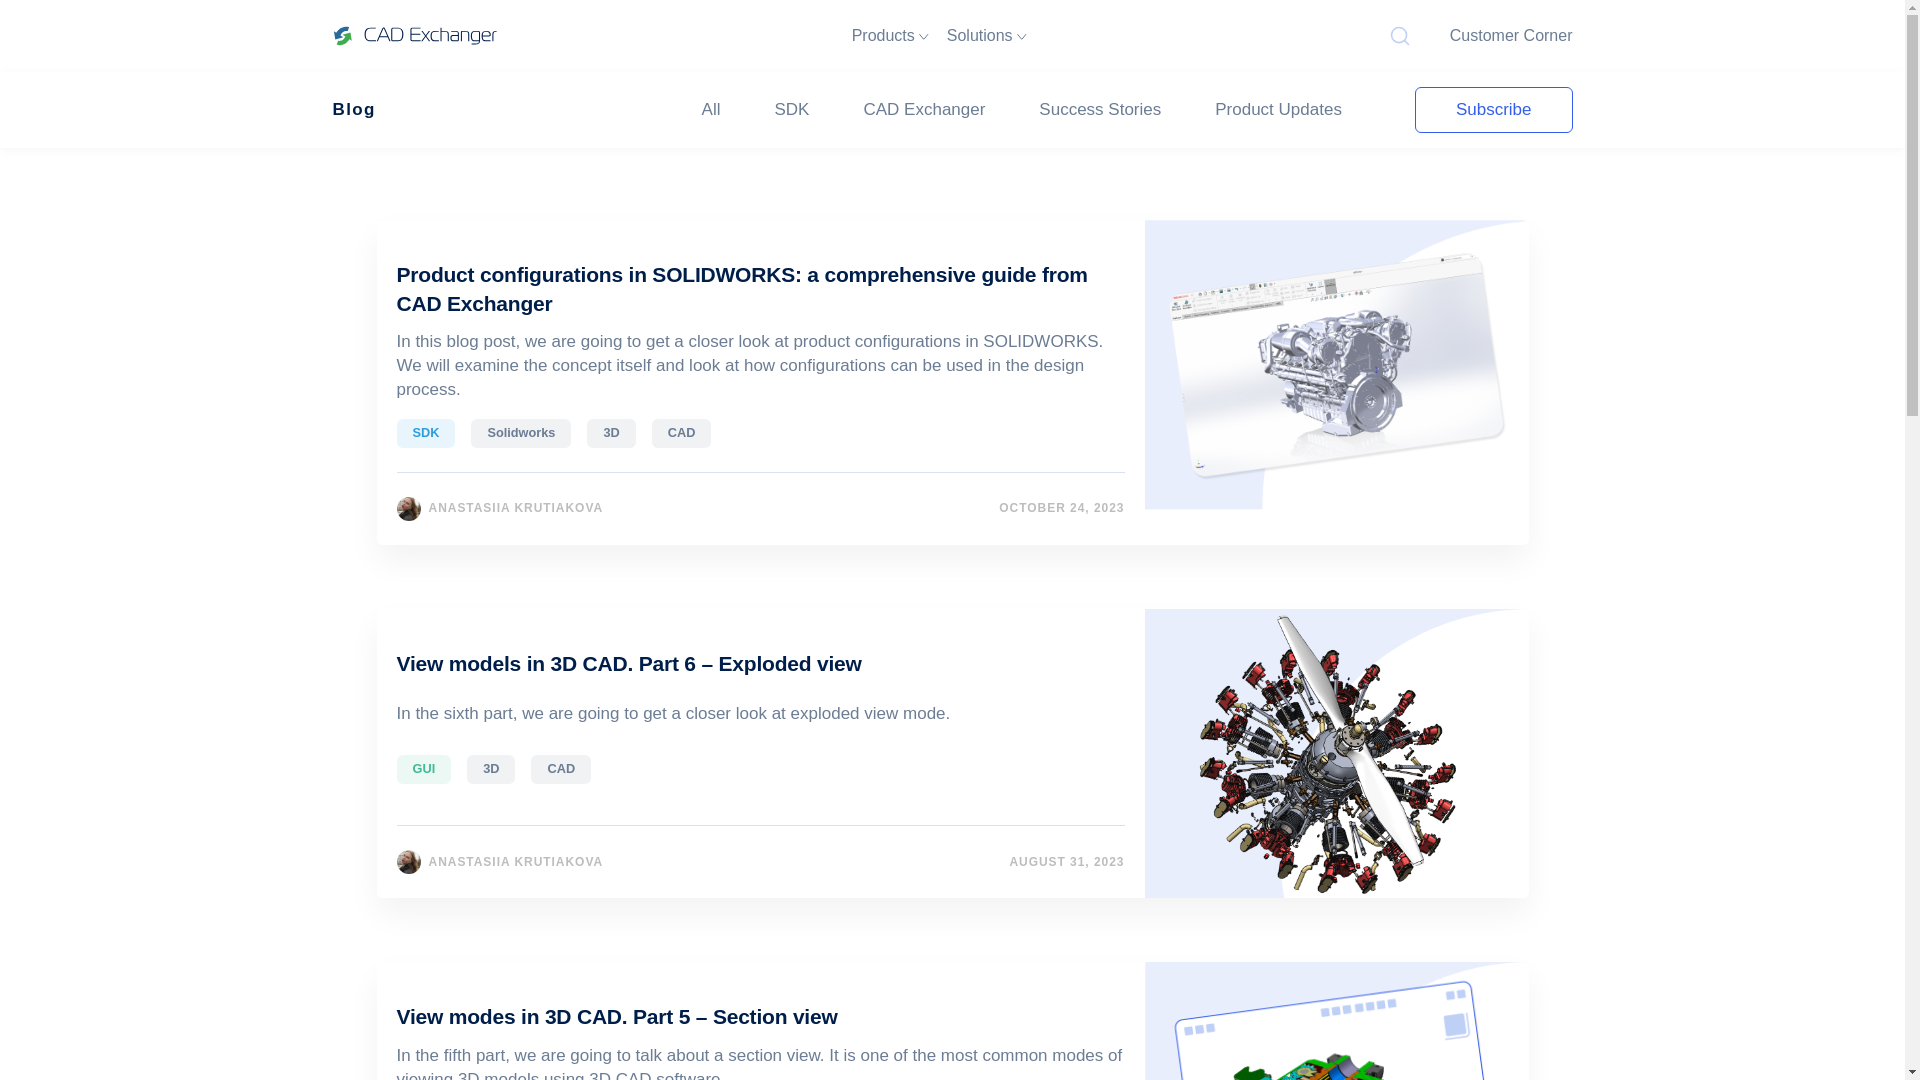 This screenshot has width=1920, height=1080. I want to click on Customer Corner, so click(1510, 36).